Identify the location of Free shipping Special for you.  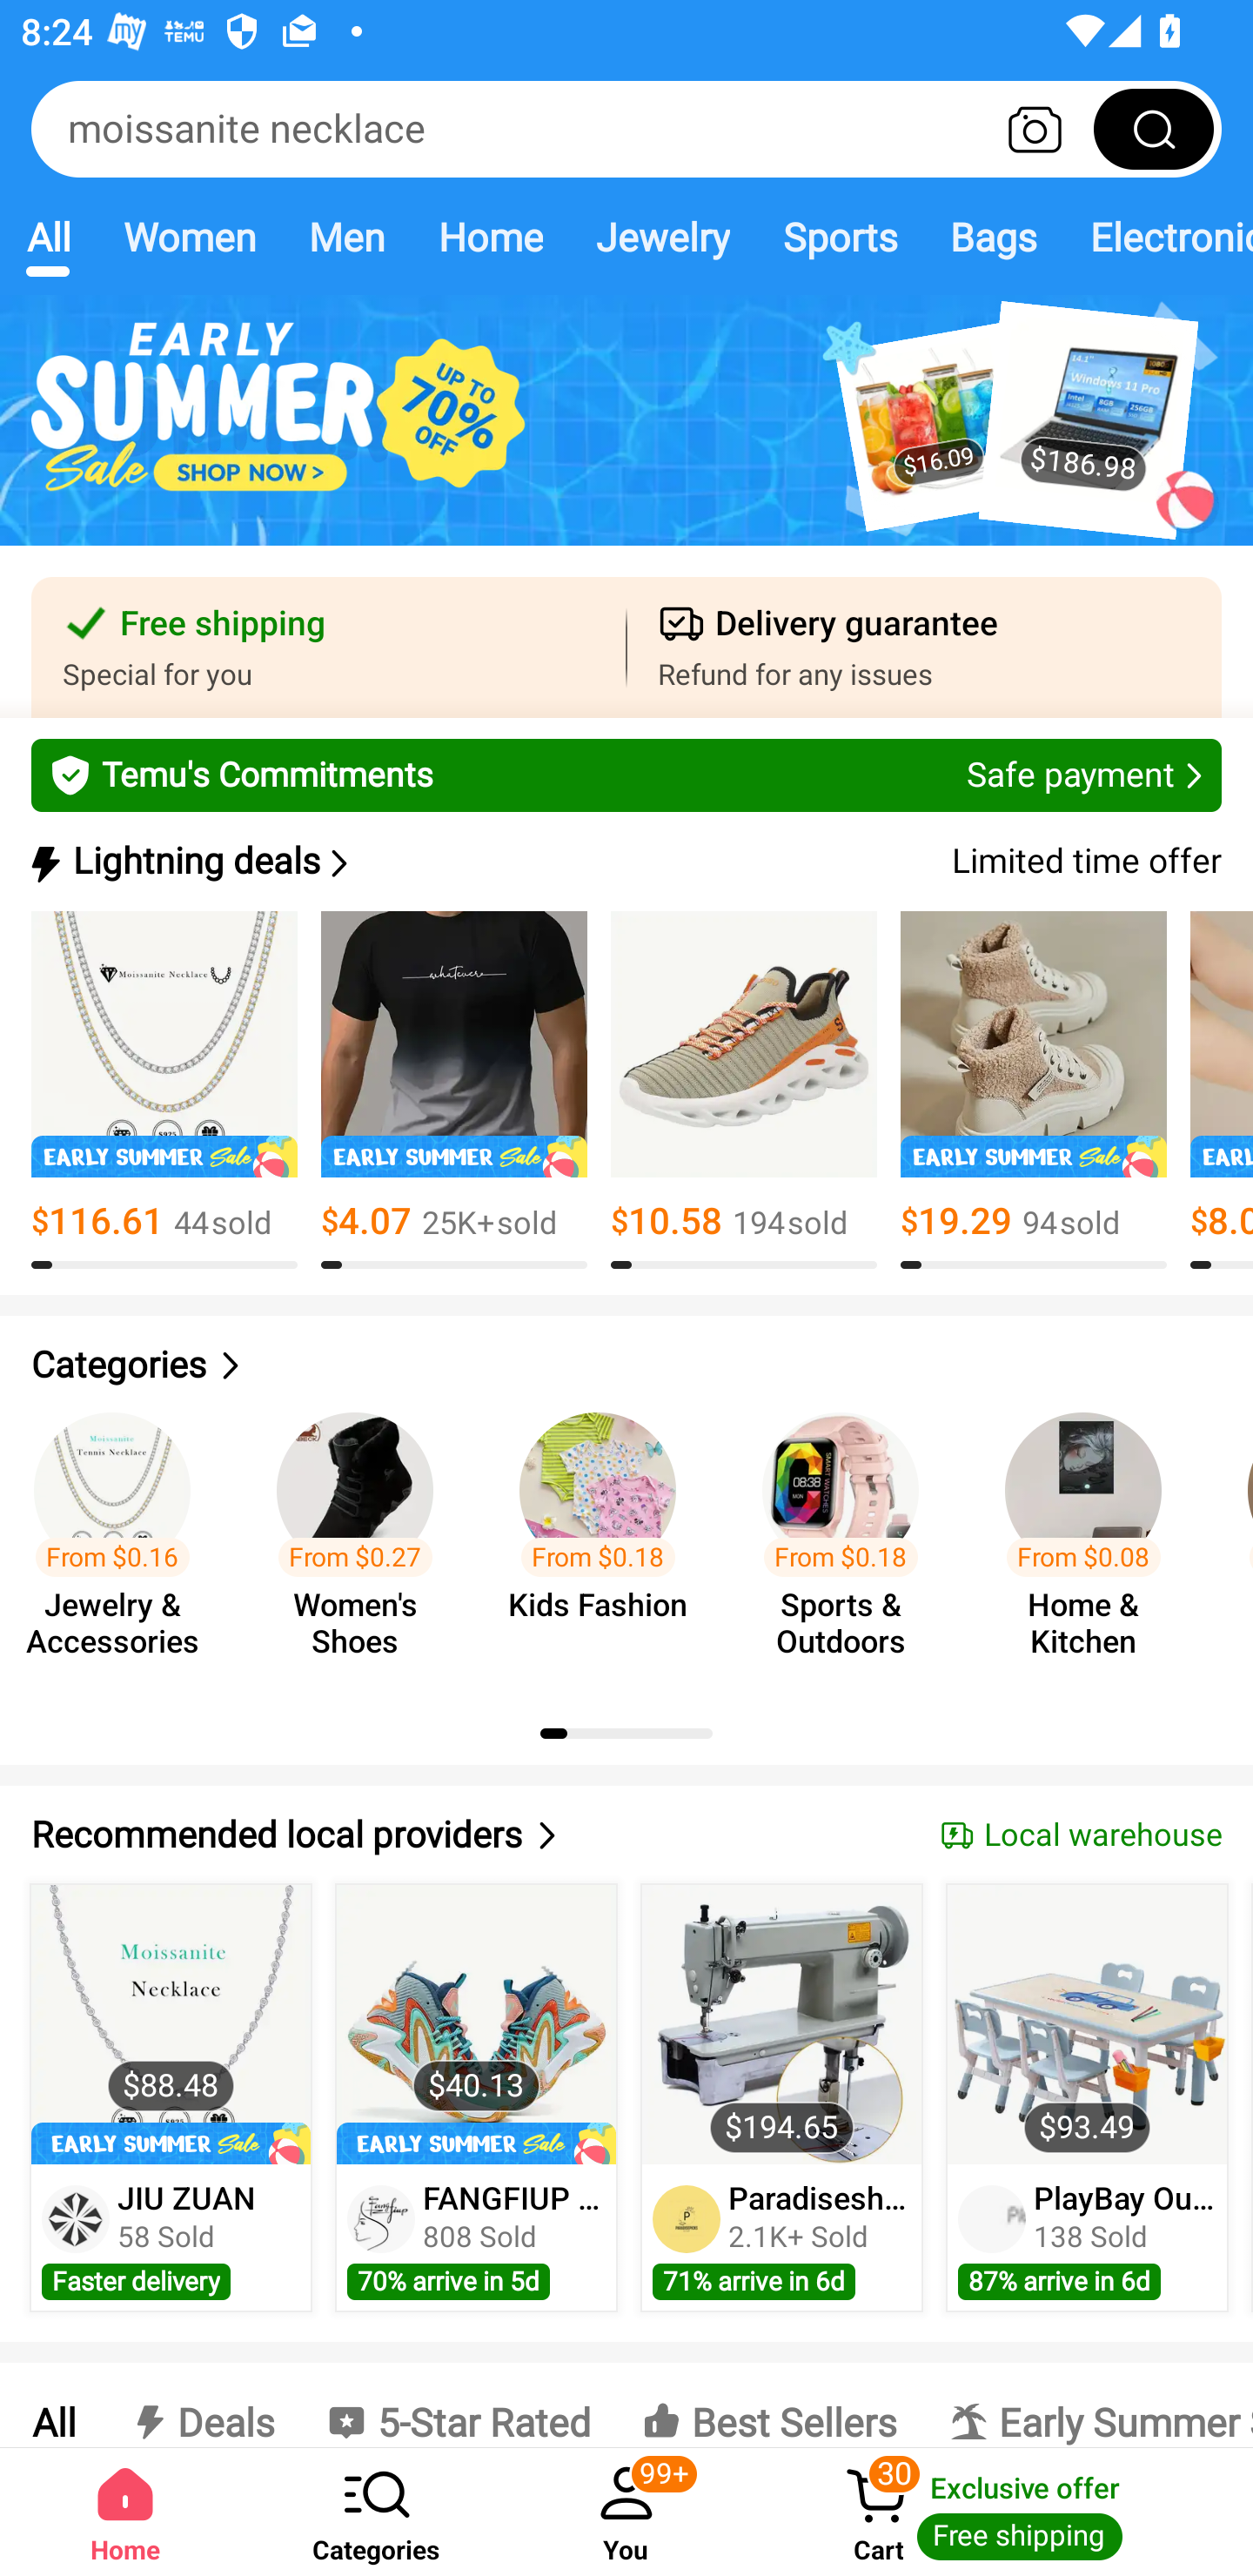
(329, 647).